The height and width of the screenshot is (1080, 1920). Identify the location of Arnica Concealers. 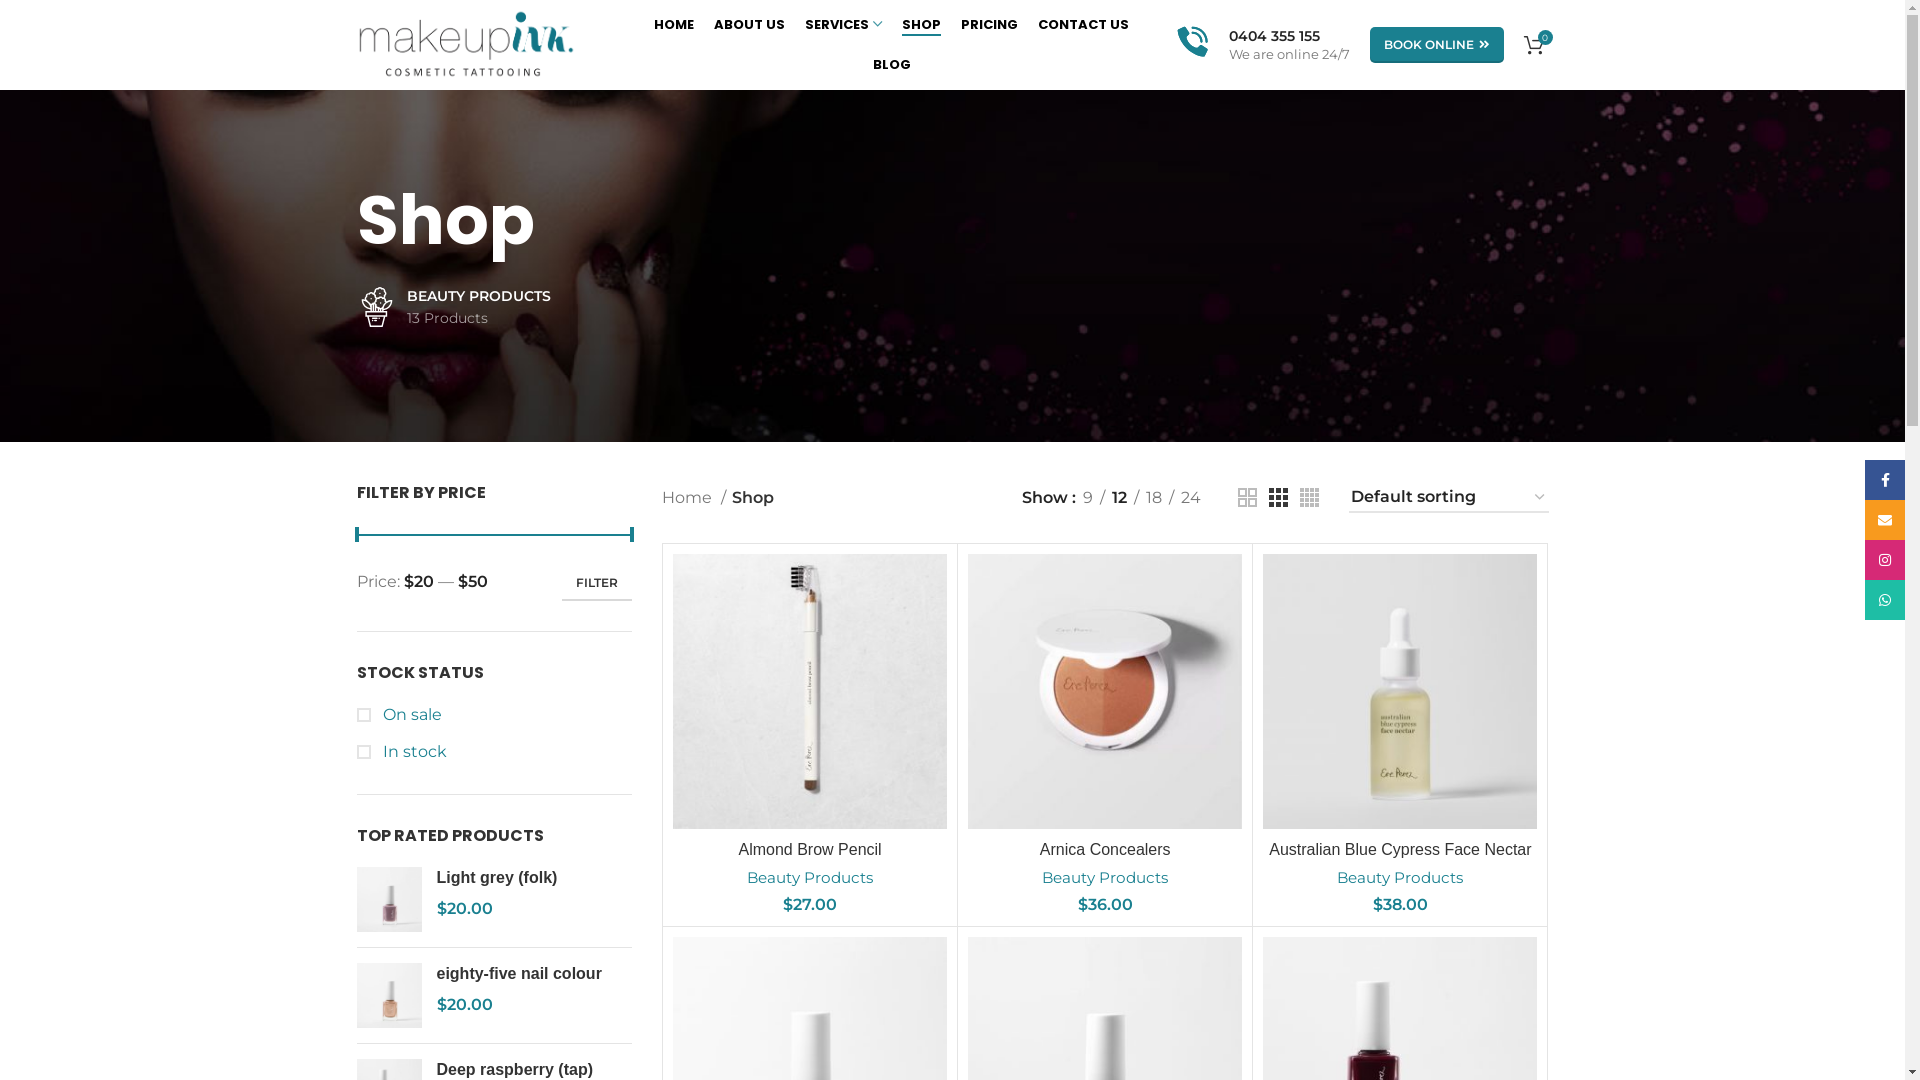
(1106, 850).